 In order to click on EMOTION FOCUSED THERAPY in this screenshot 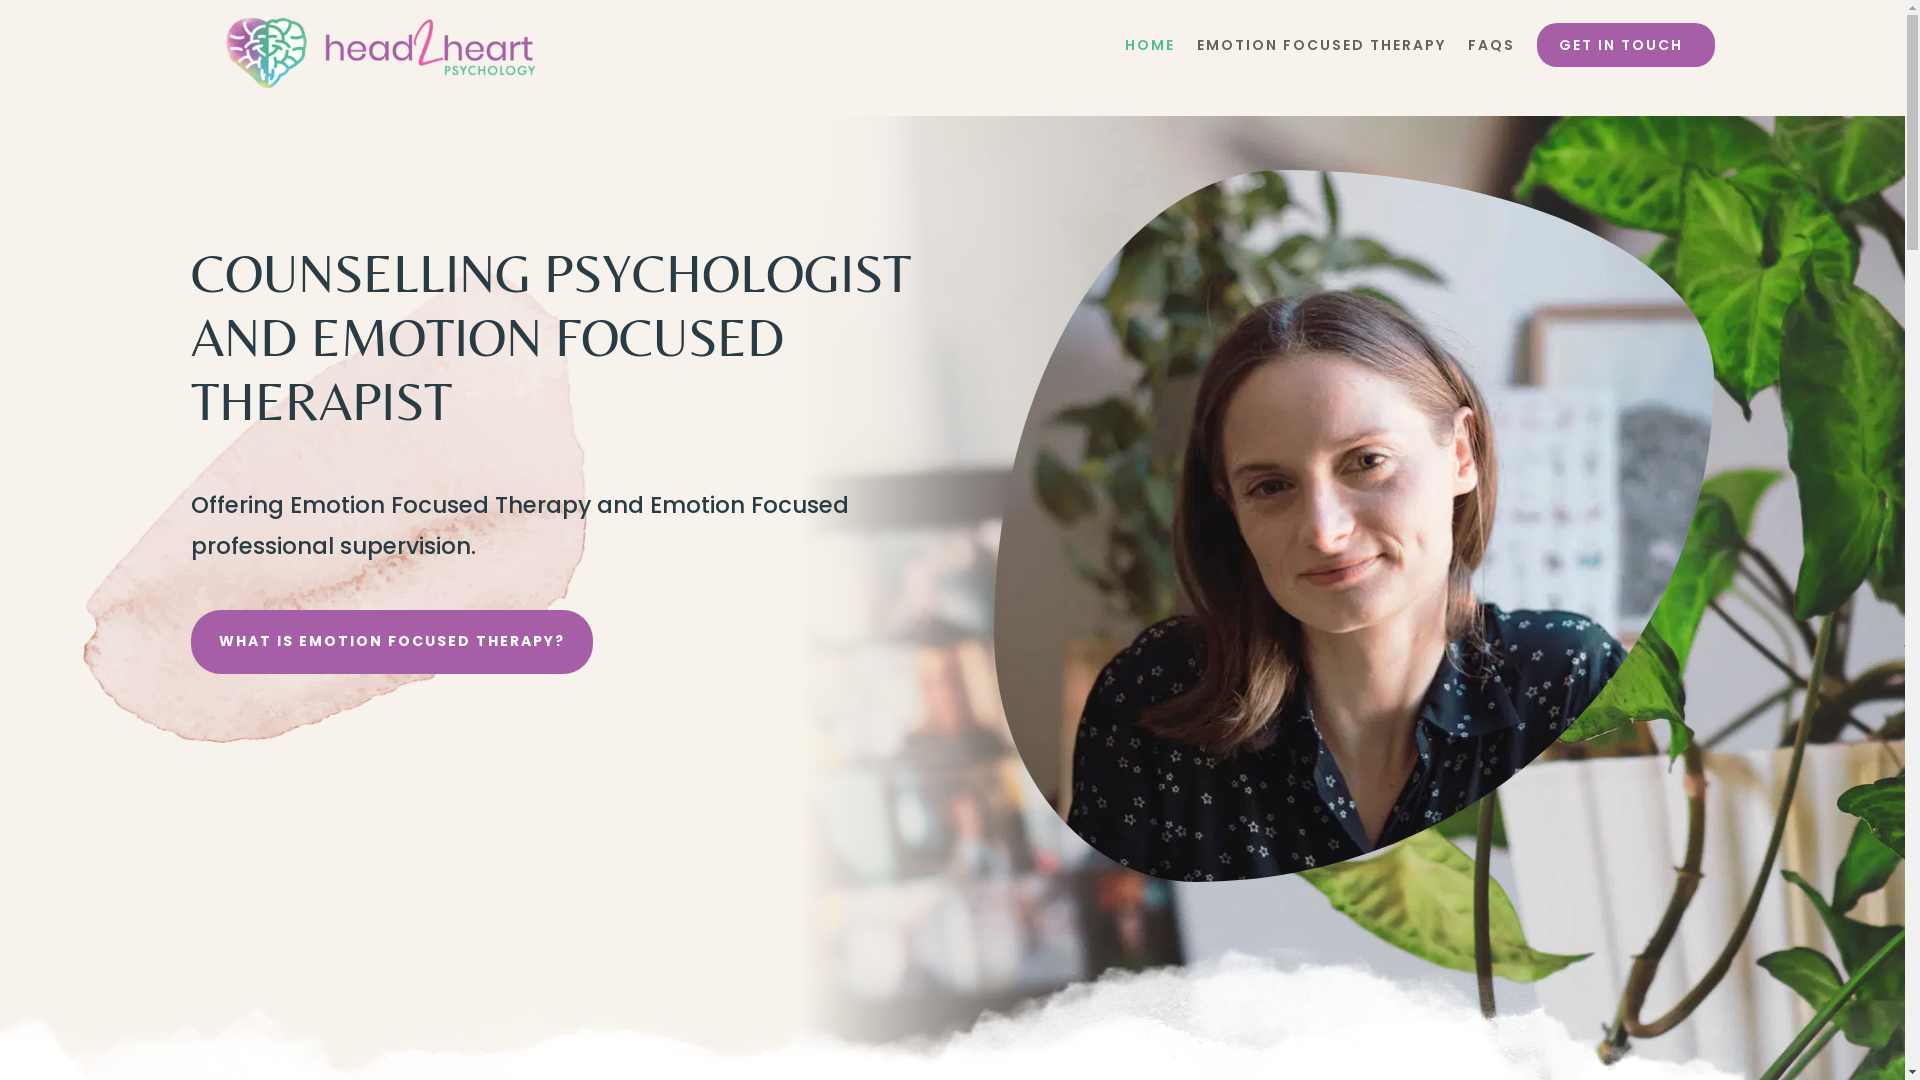, I will do `click(1320, 52)`.